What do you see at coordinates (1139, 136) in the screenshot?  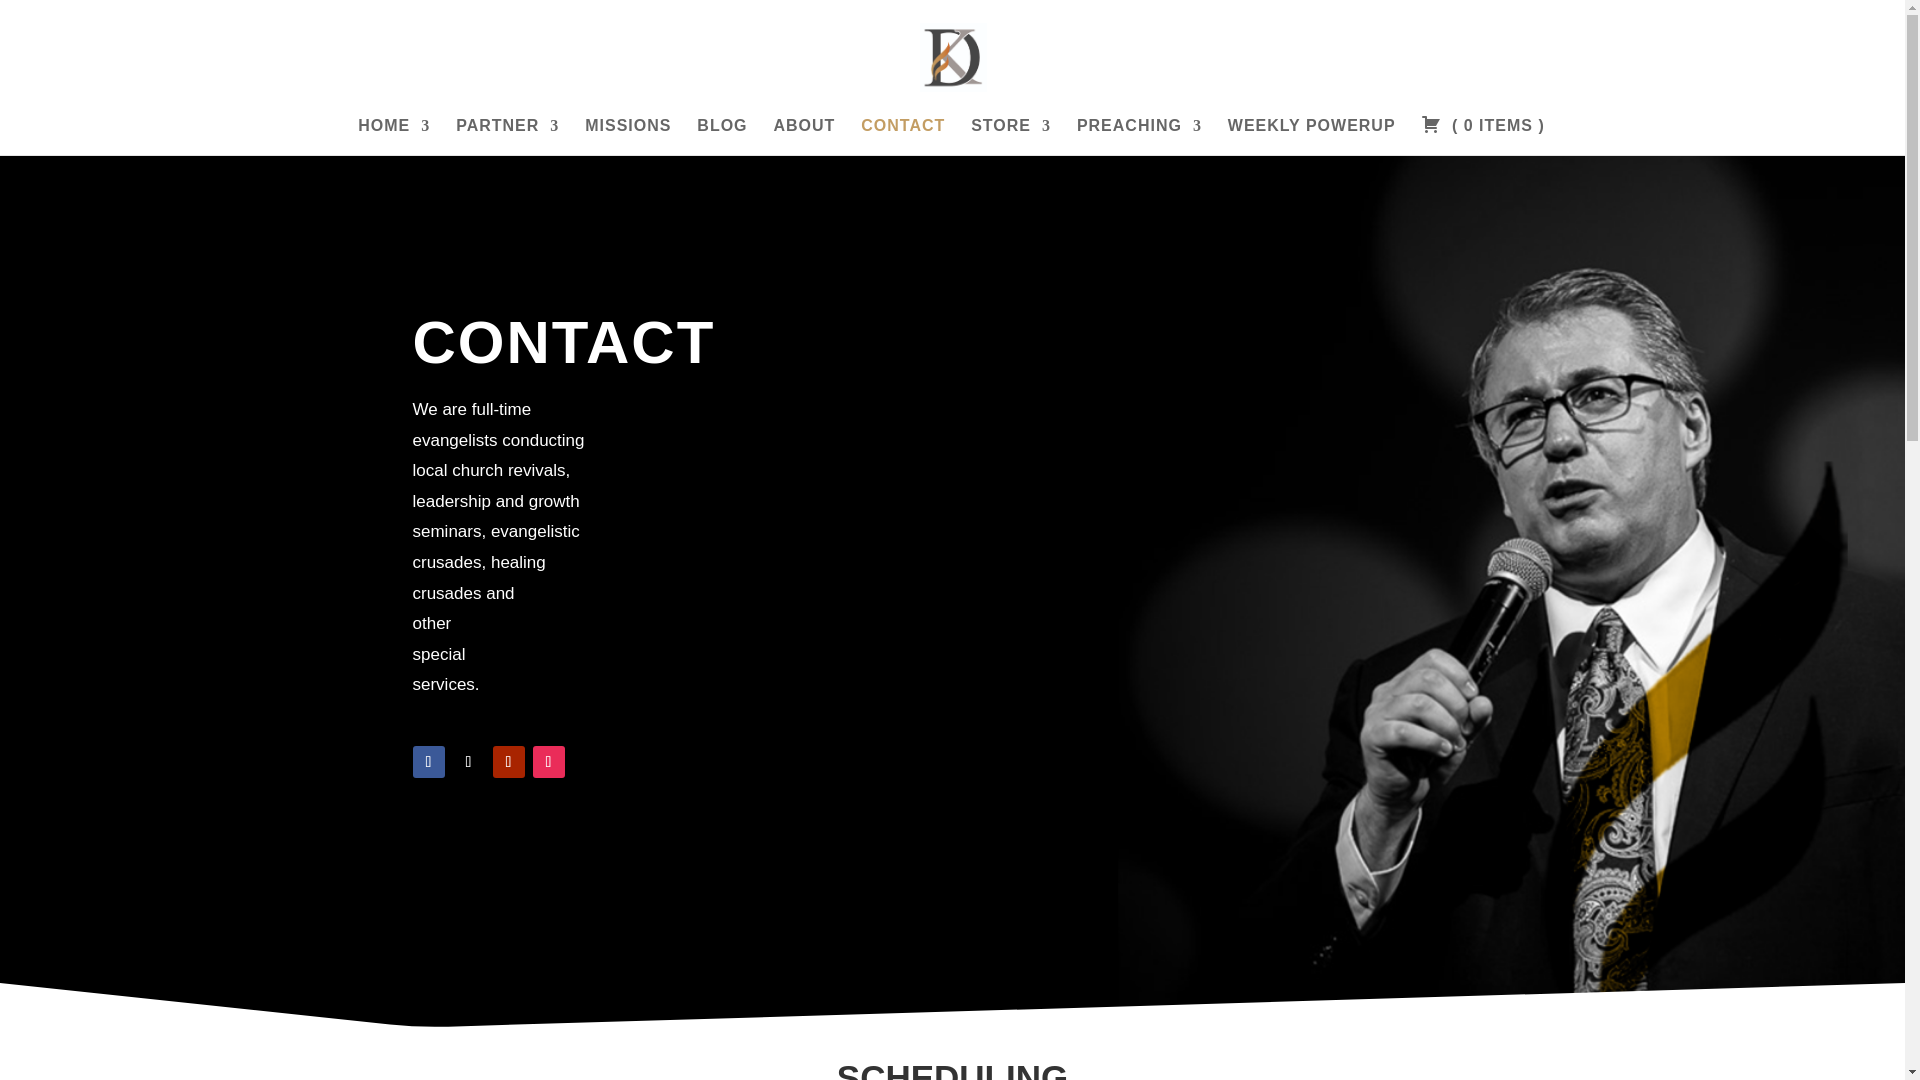 I see `PREACHING` at bounding box center [1139, 136].